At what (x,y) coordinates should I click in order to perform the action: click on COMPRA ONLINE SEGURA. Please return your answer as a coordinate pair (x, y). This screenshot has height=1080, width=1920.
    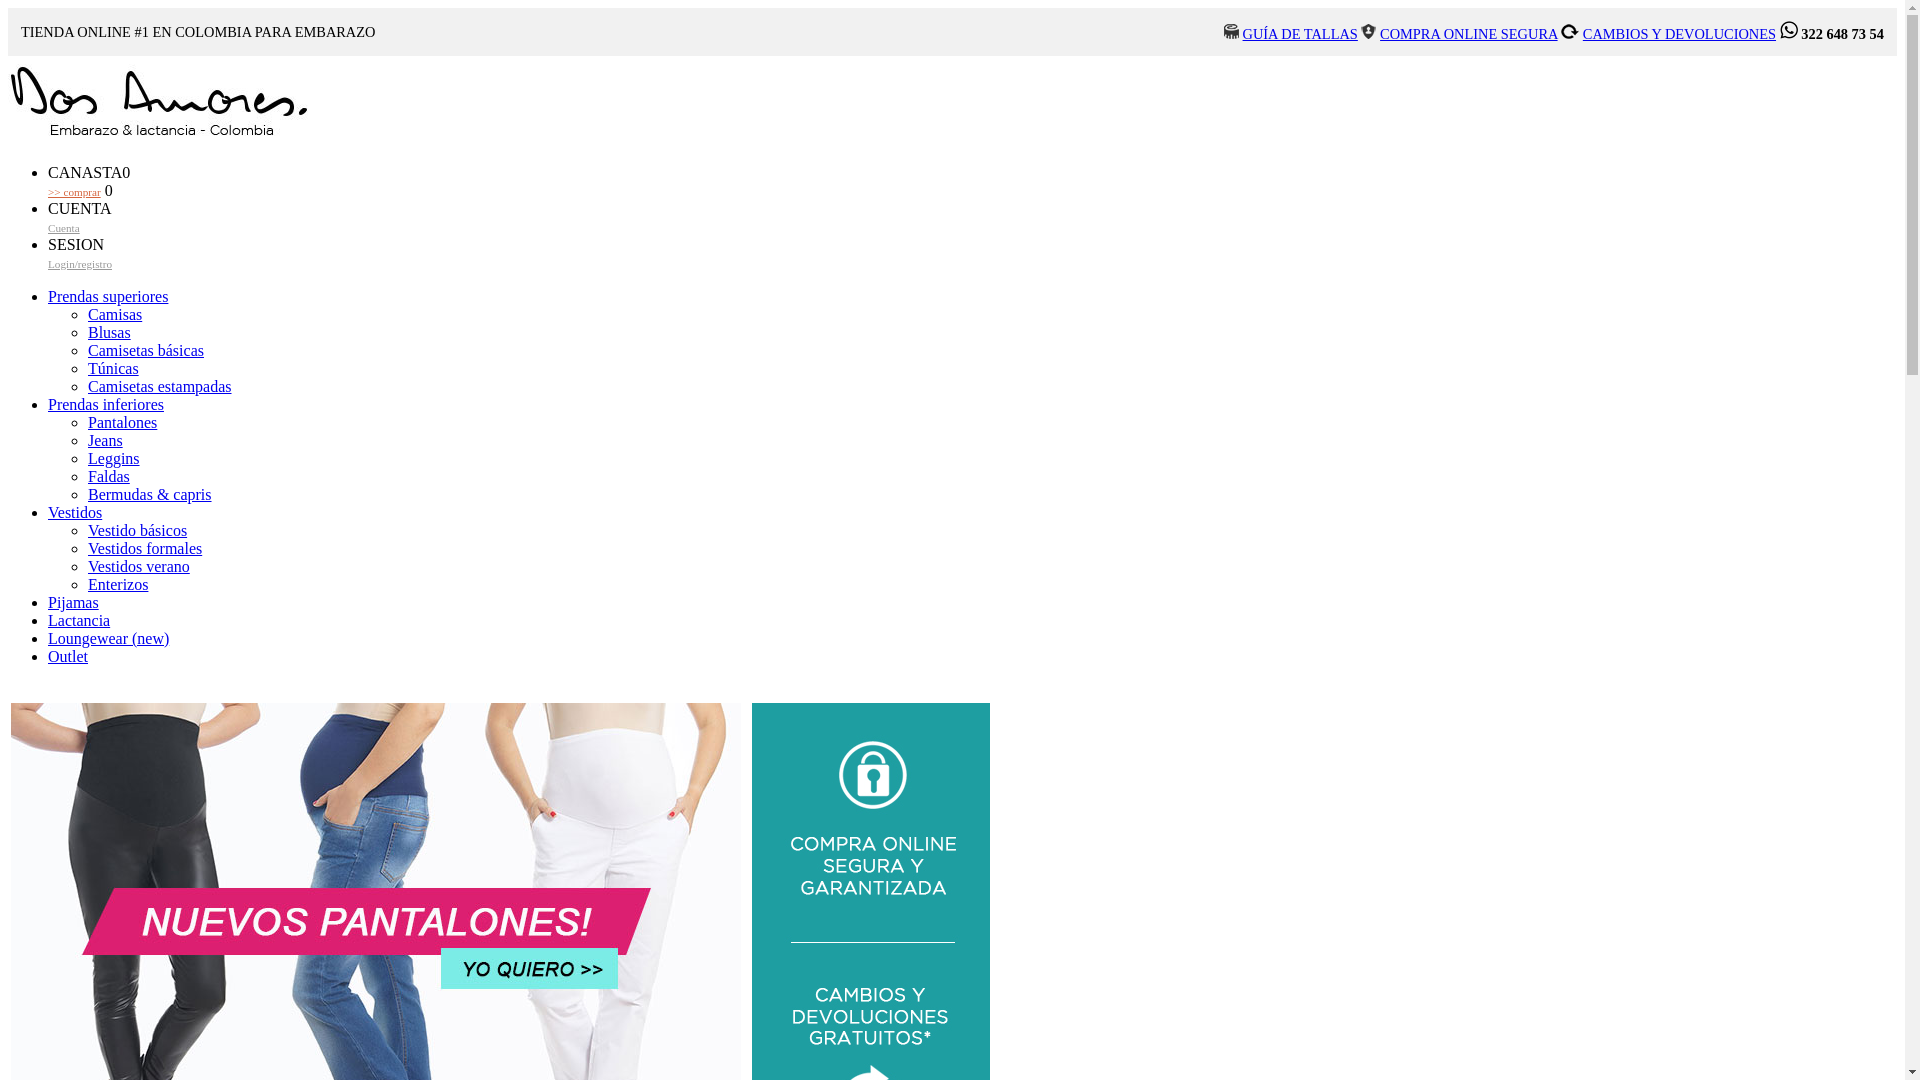
    Looking at the image, I should click on (1469, 34).